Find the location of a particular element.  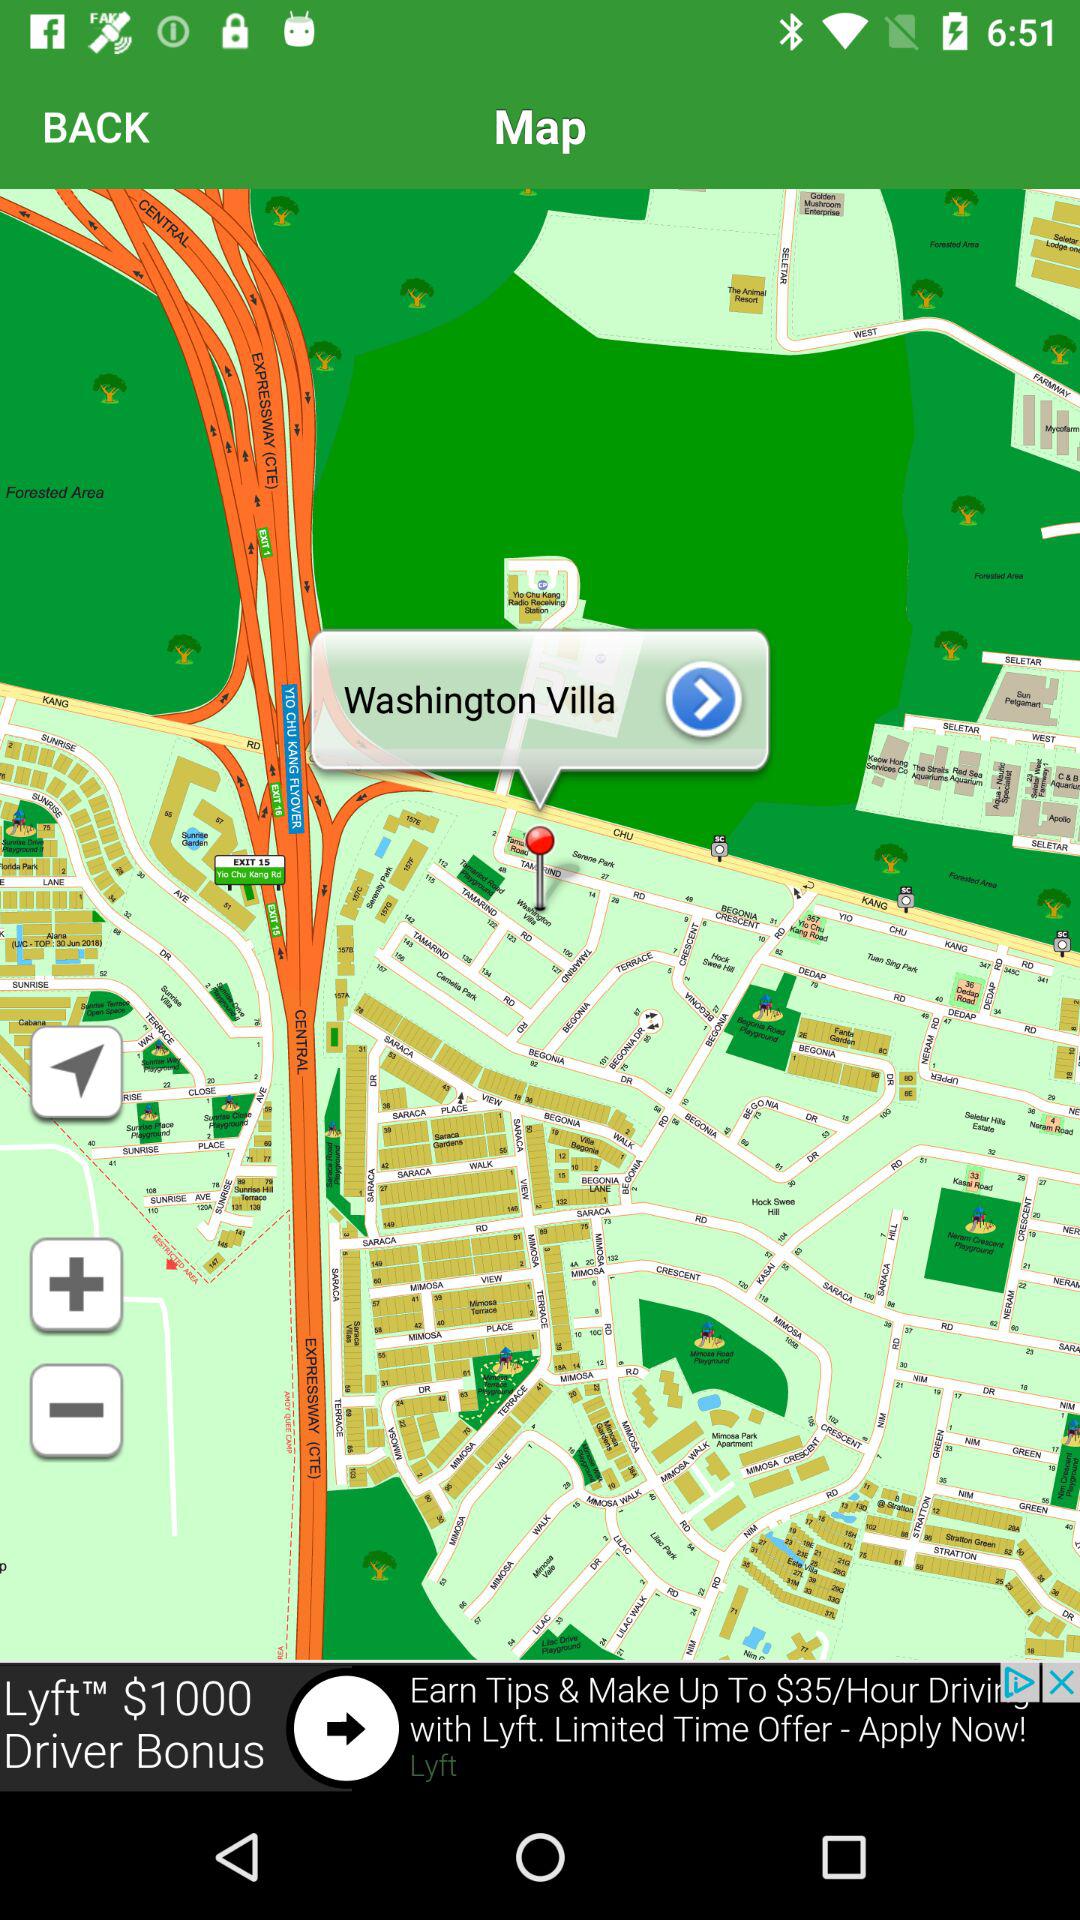

add to favorites is located at coordinates (76, 1287).